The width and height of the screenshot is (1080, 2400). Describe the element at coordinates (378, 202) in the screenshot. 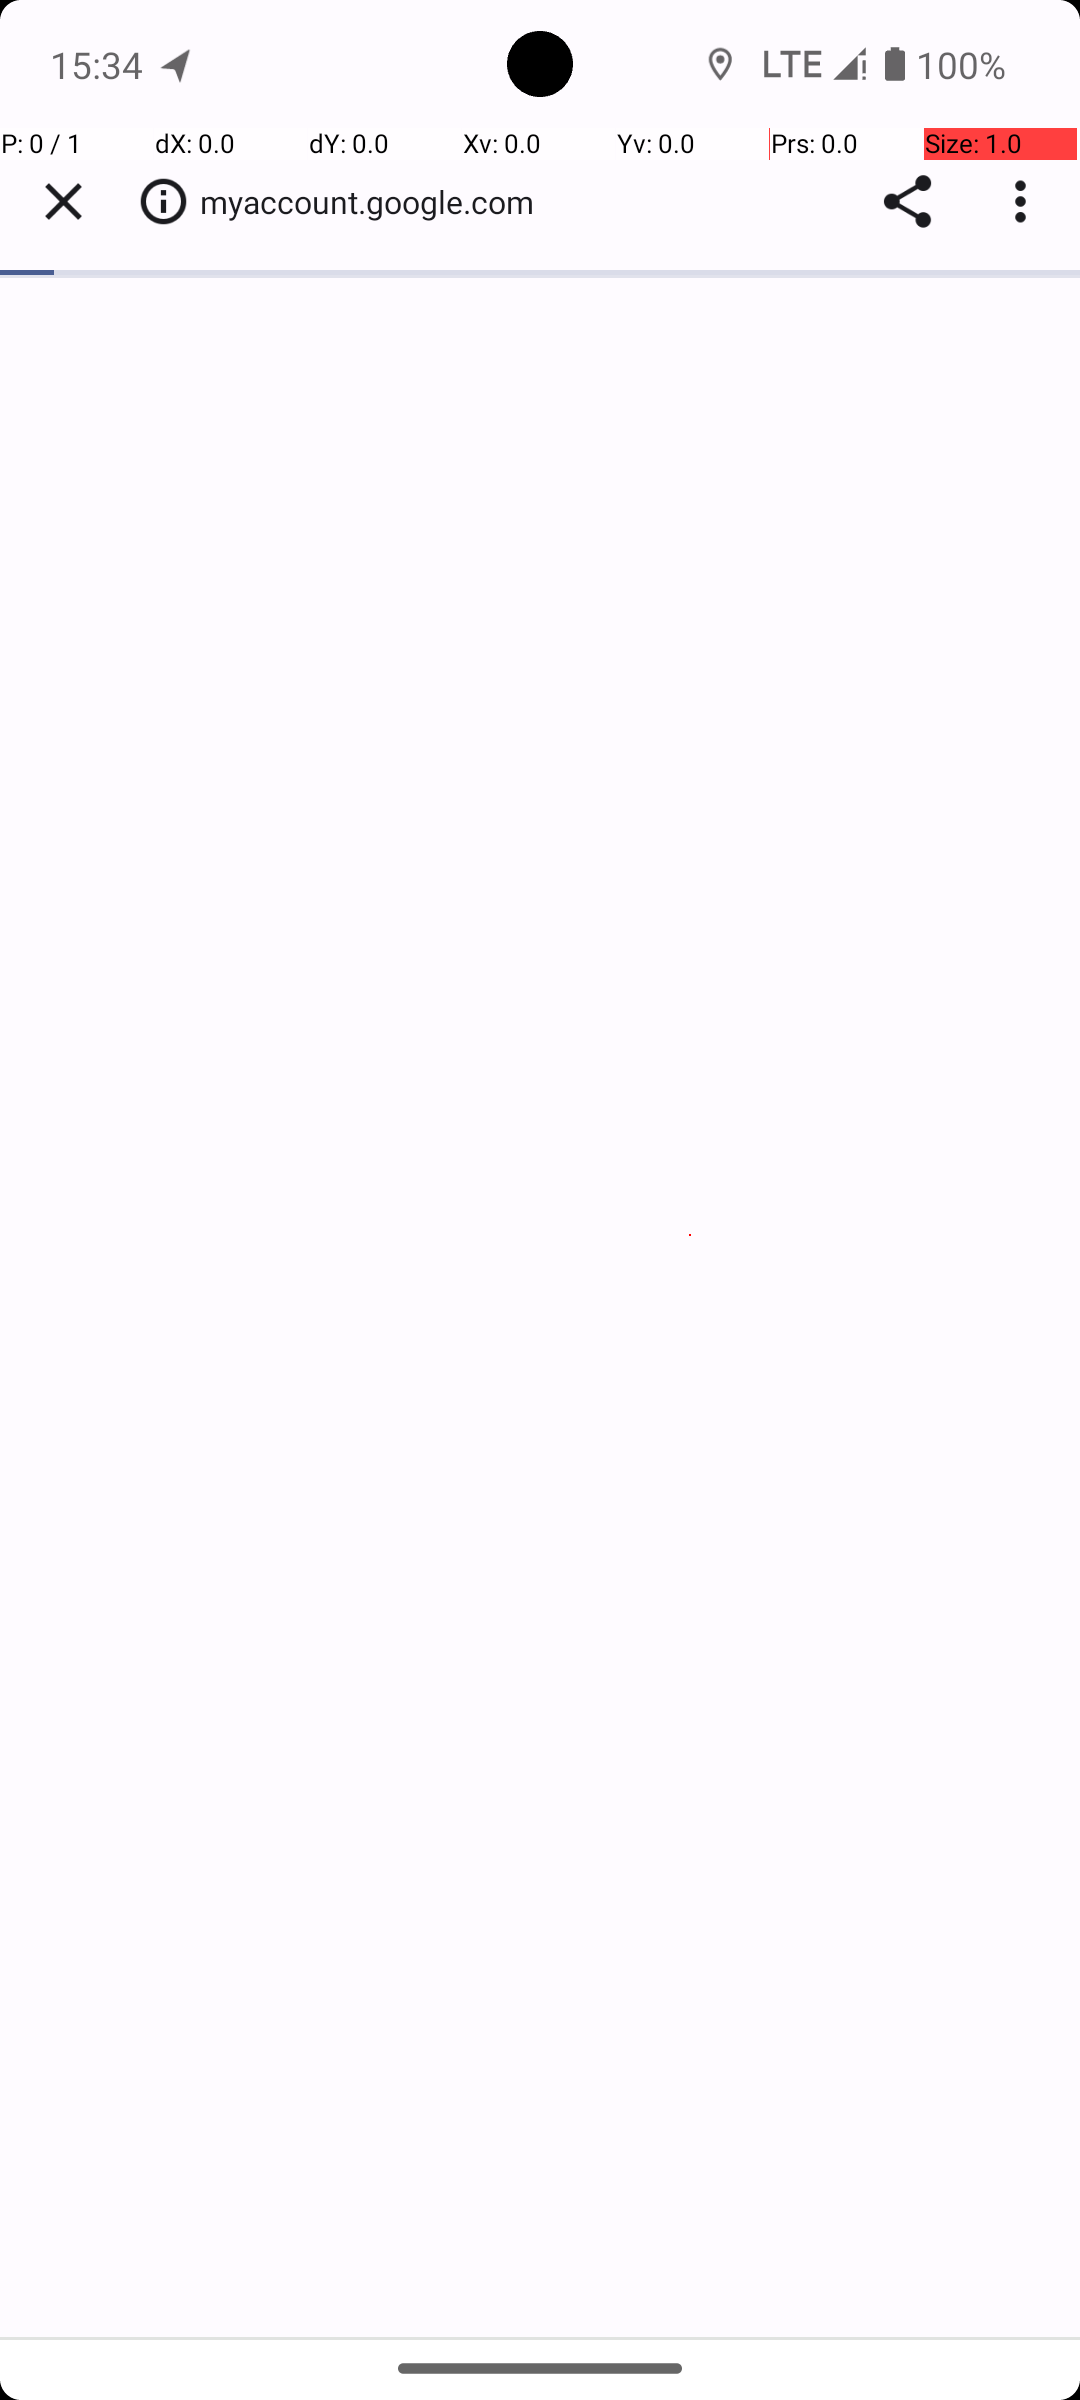

I see `myaccount.google.com` at that location.